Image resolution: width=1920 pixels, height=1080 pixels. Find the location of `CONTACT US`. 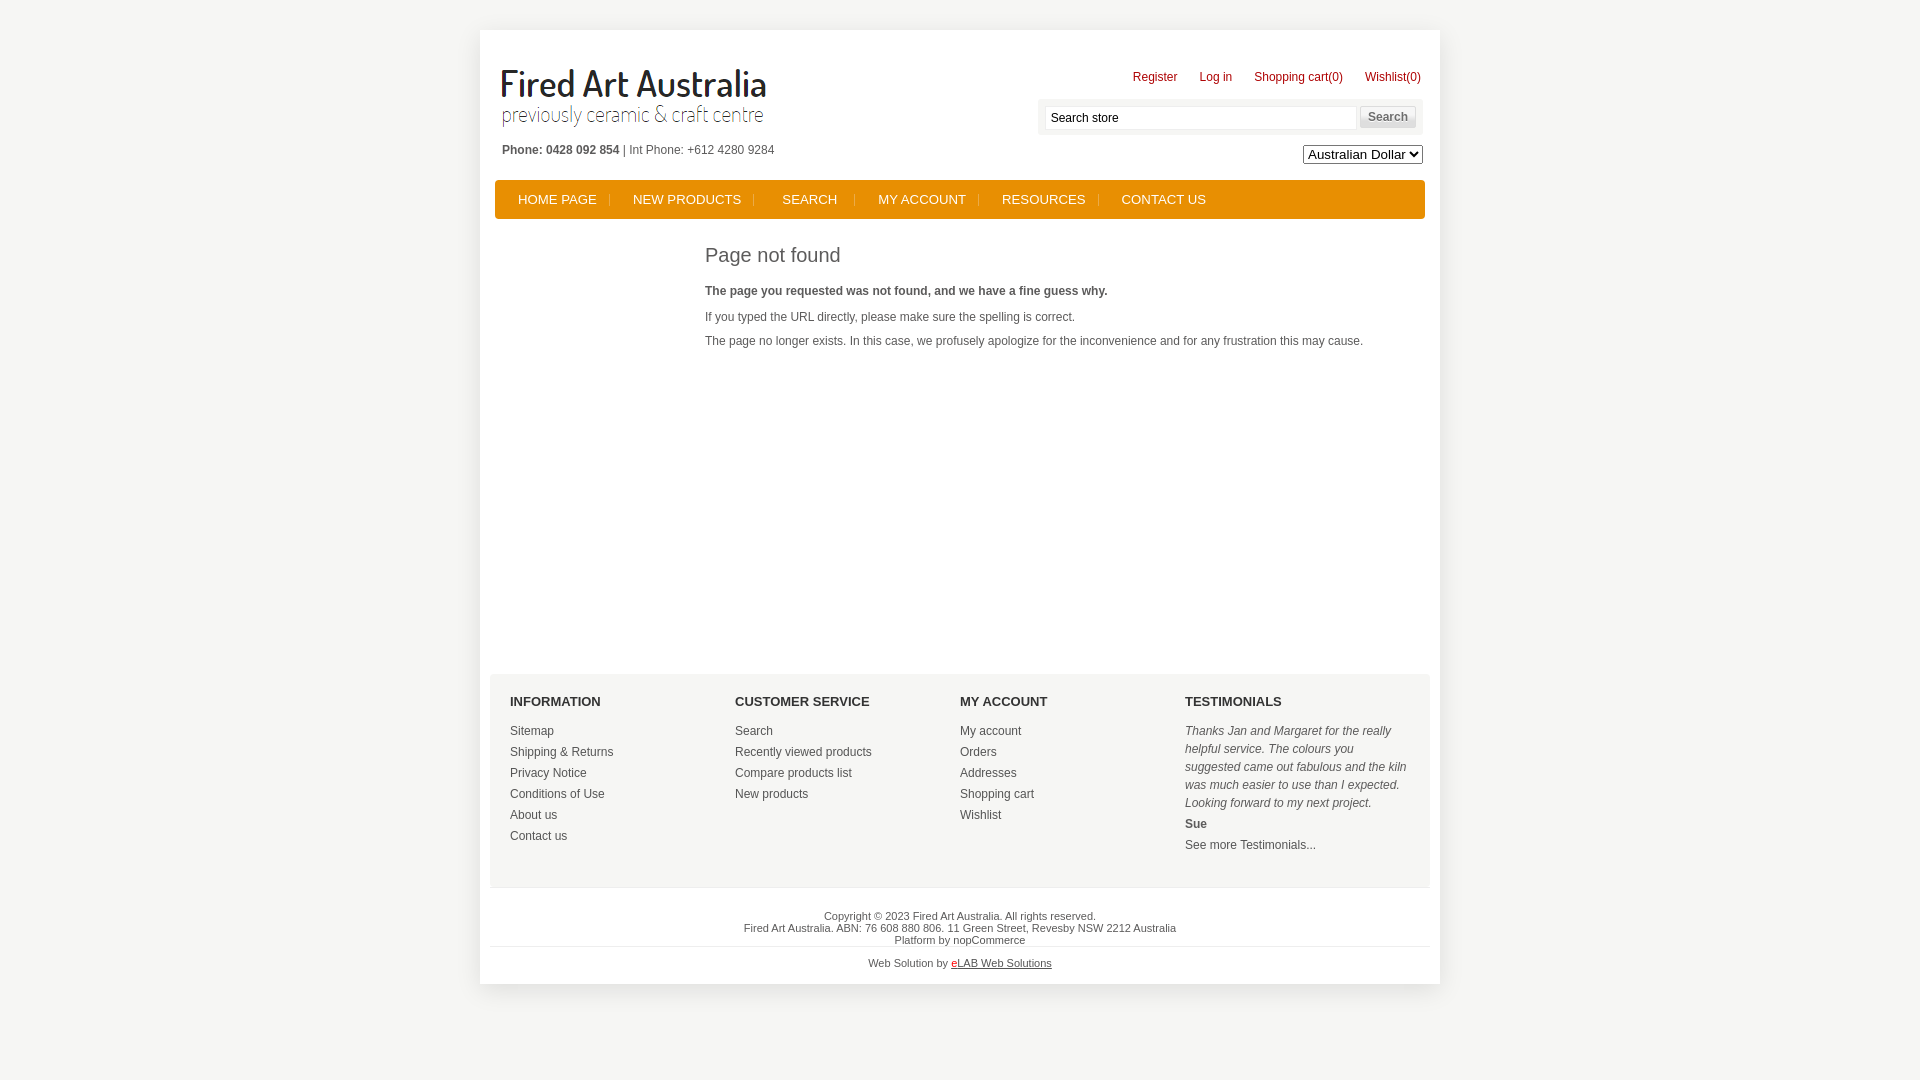

CONTACT US is located at coordinates (1164, 200).